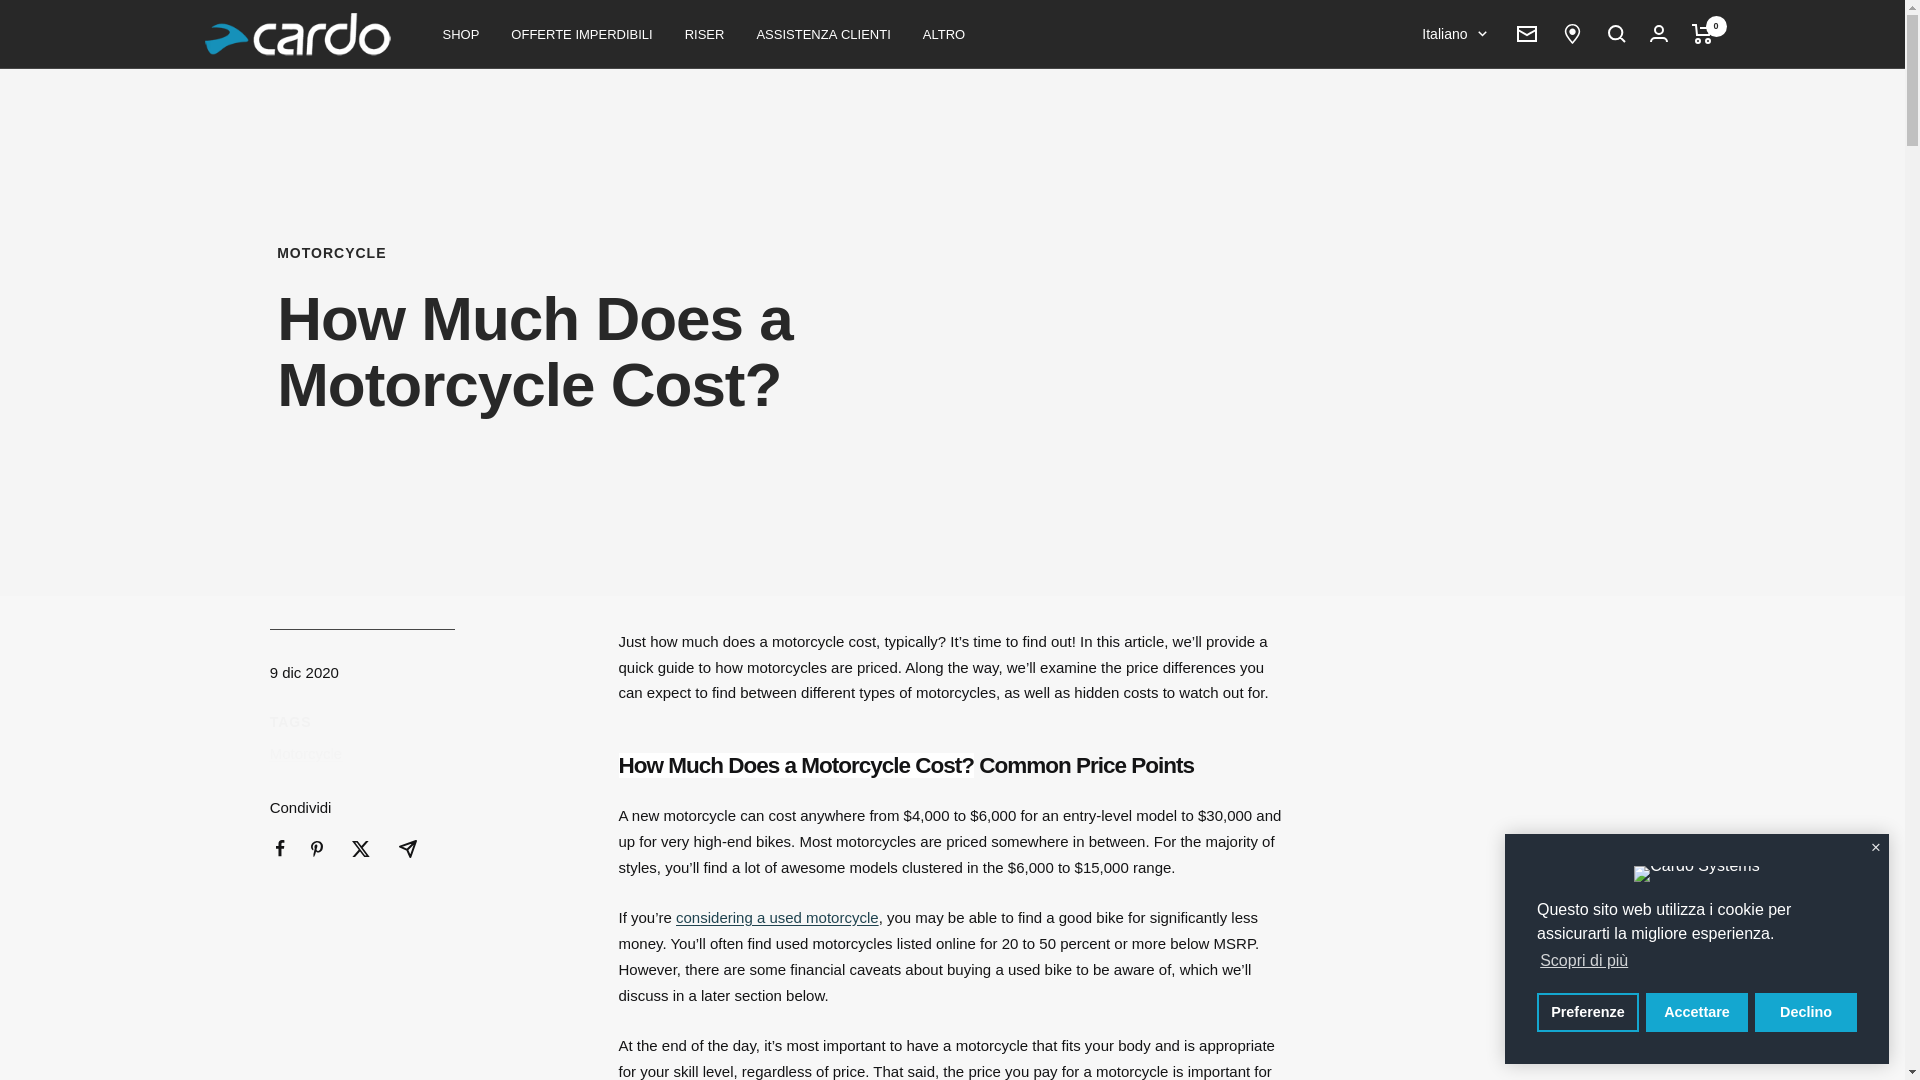 The height and width of the screenshot is (1080, 1920). Describe the element at coordinates (460, 33) in the screenshot. I see `SHOP` at that location.